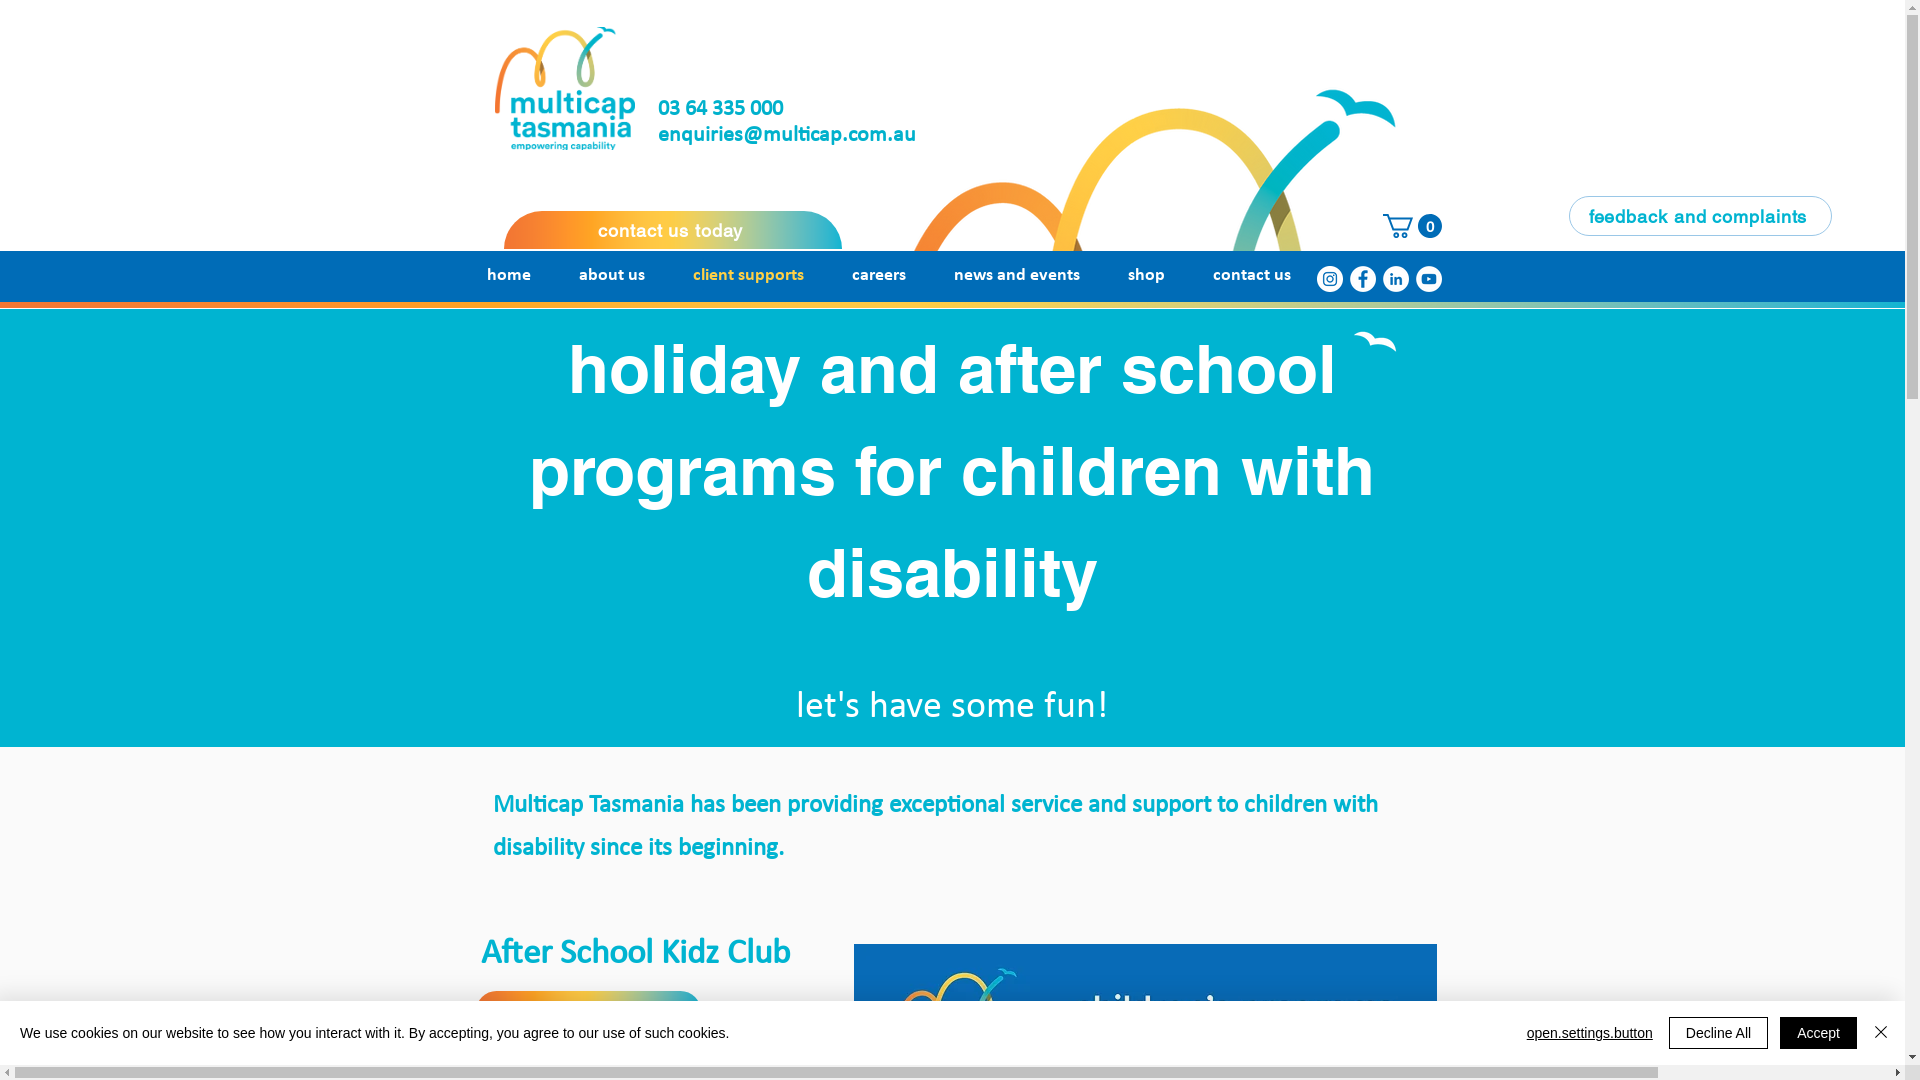 The image size is (1920, 1080). Describe the element at coordinates (879, 276) in the screenshot. I see `careers` at that location.